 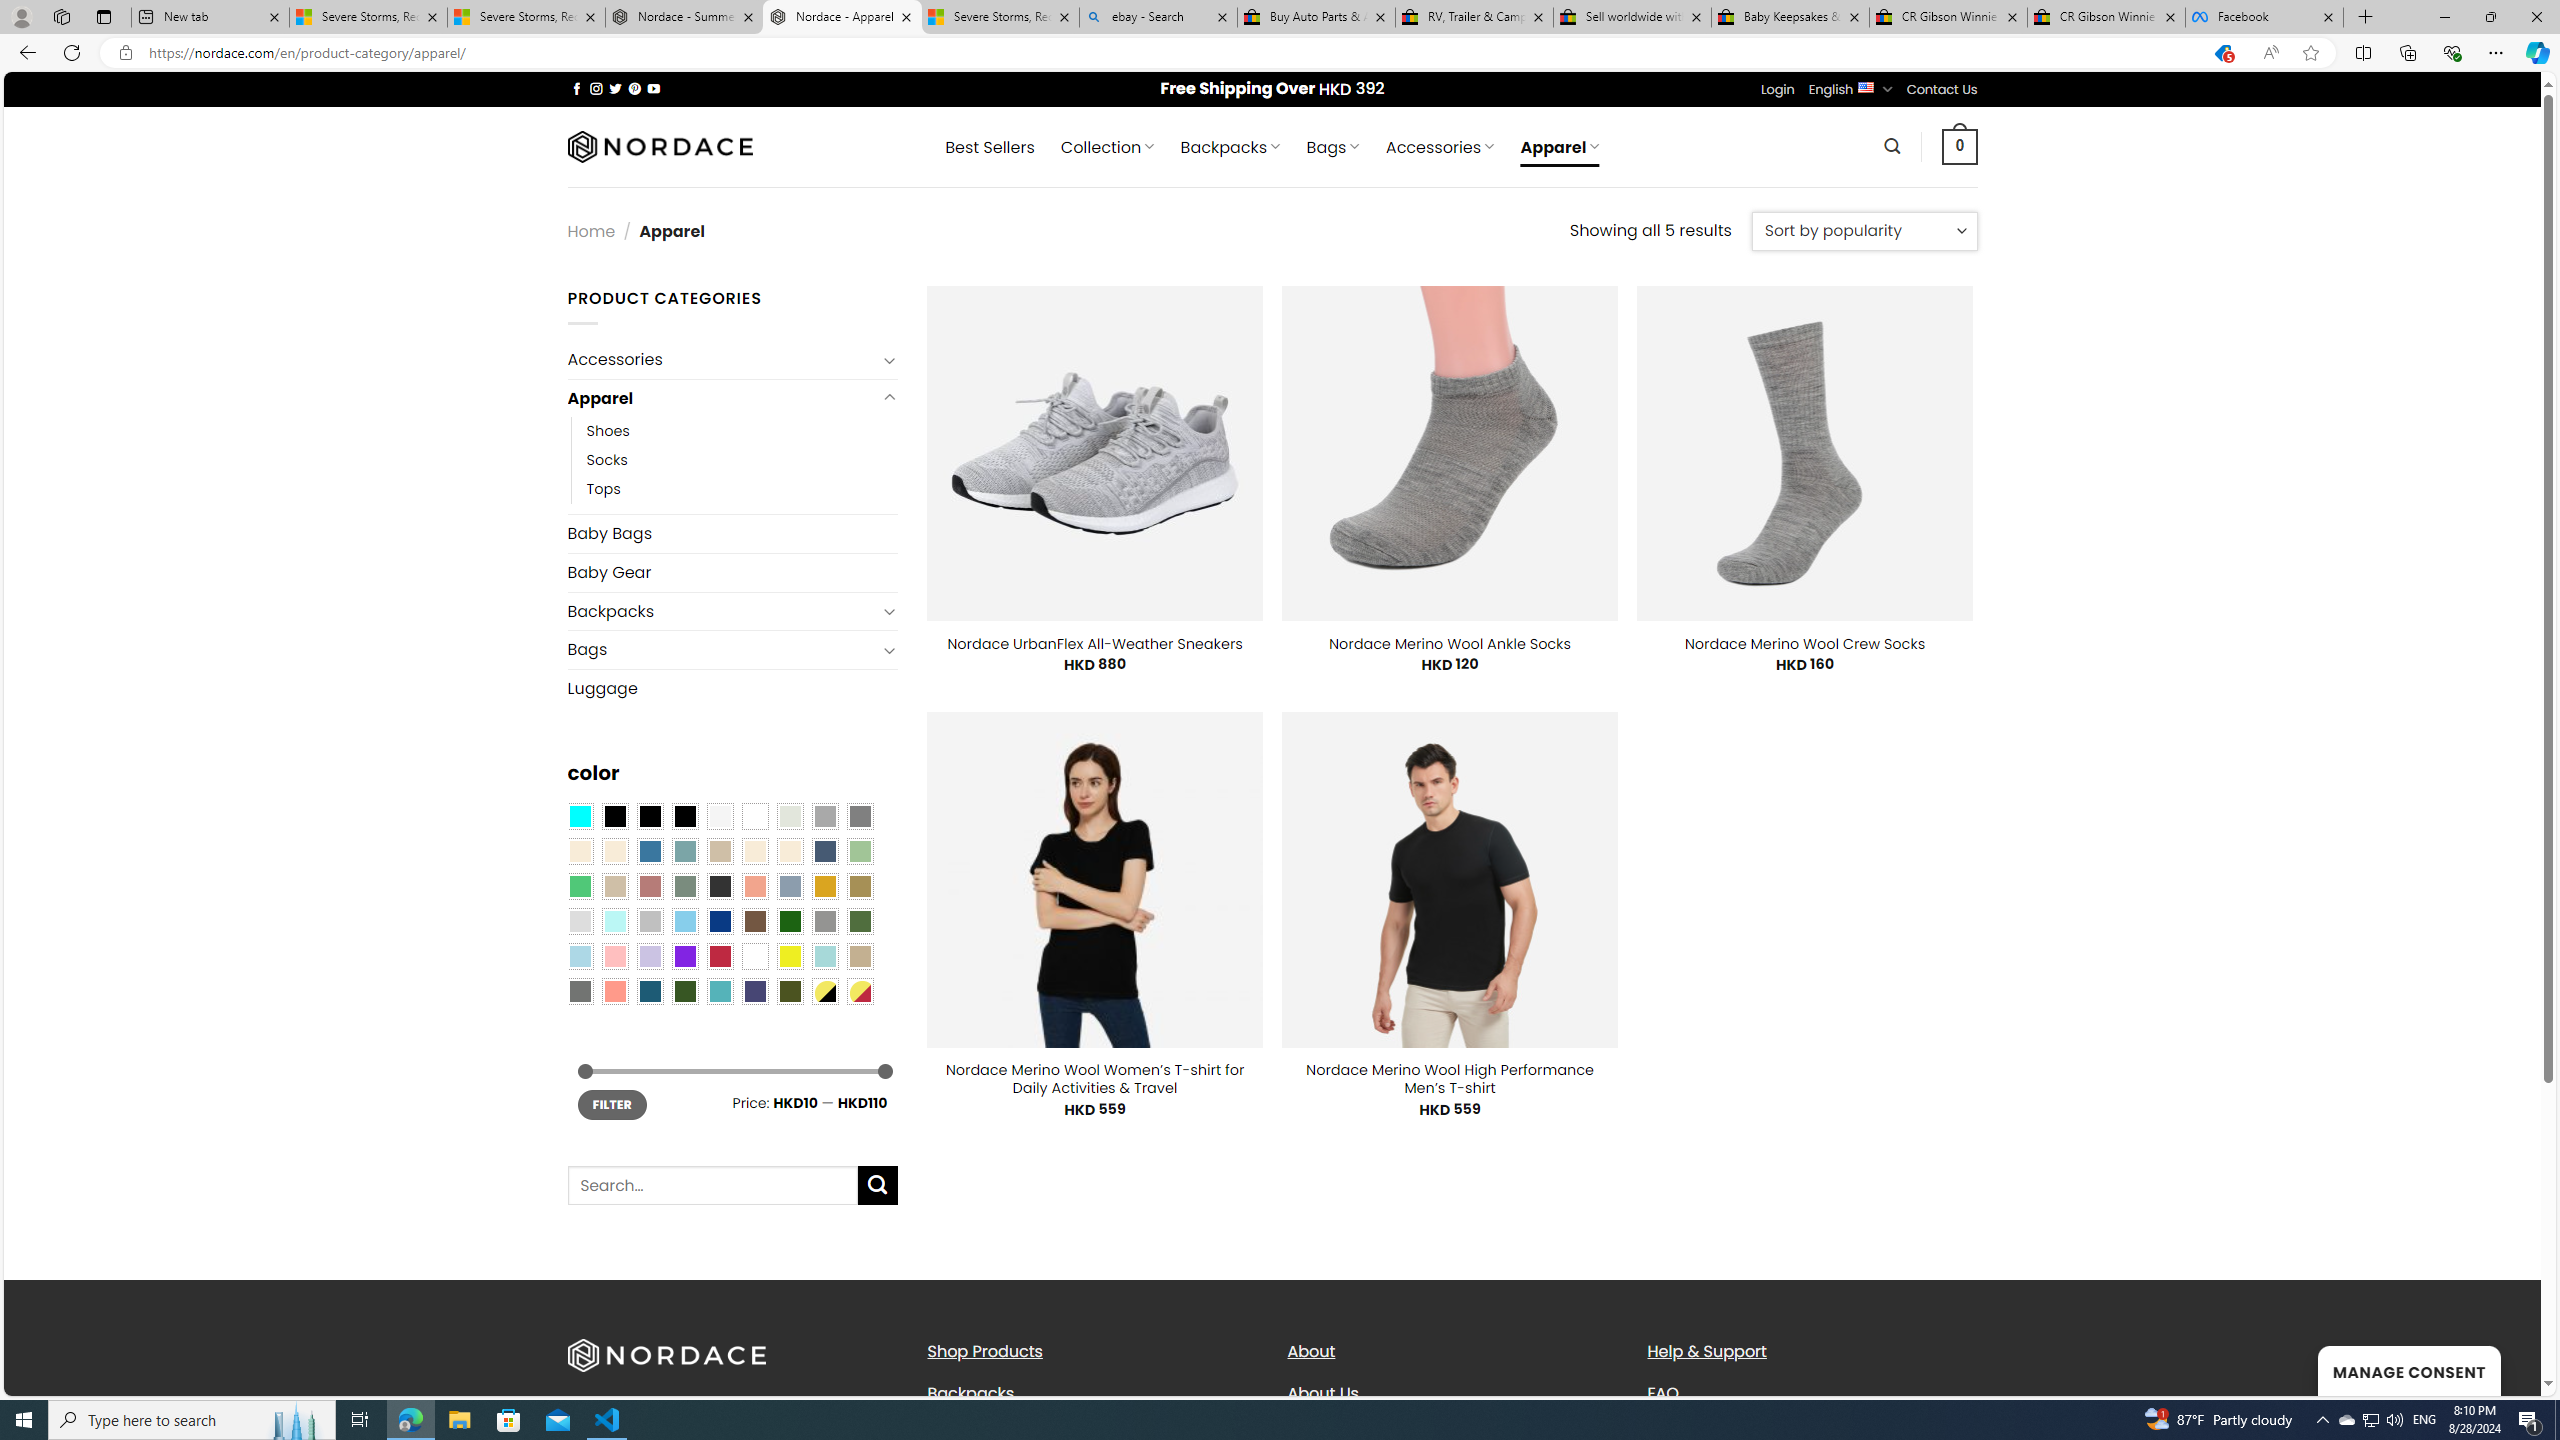 What do you see at coordinates (1315, 17) in the screenshot?
I see `Buy Auto Parts & Accessories | eBay` at bounding box center [1315, 17].